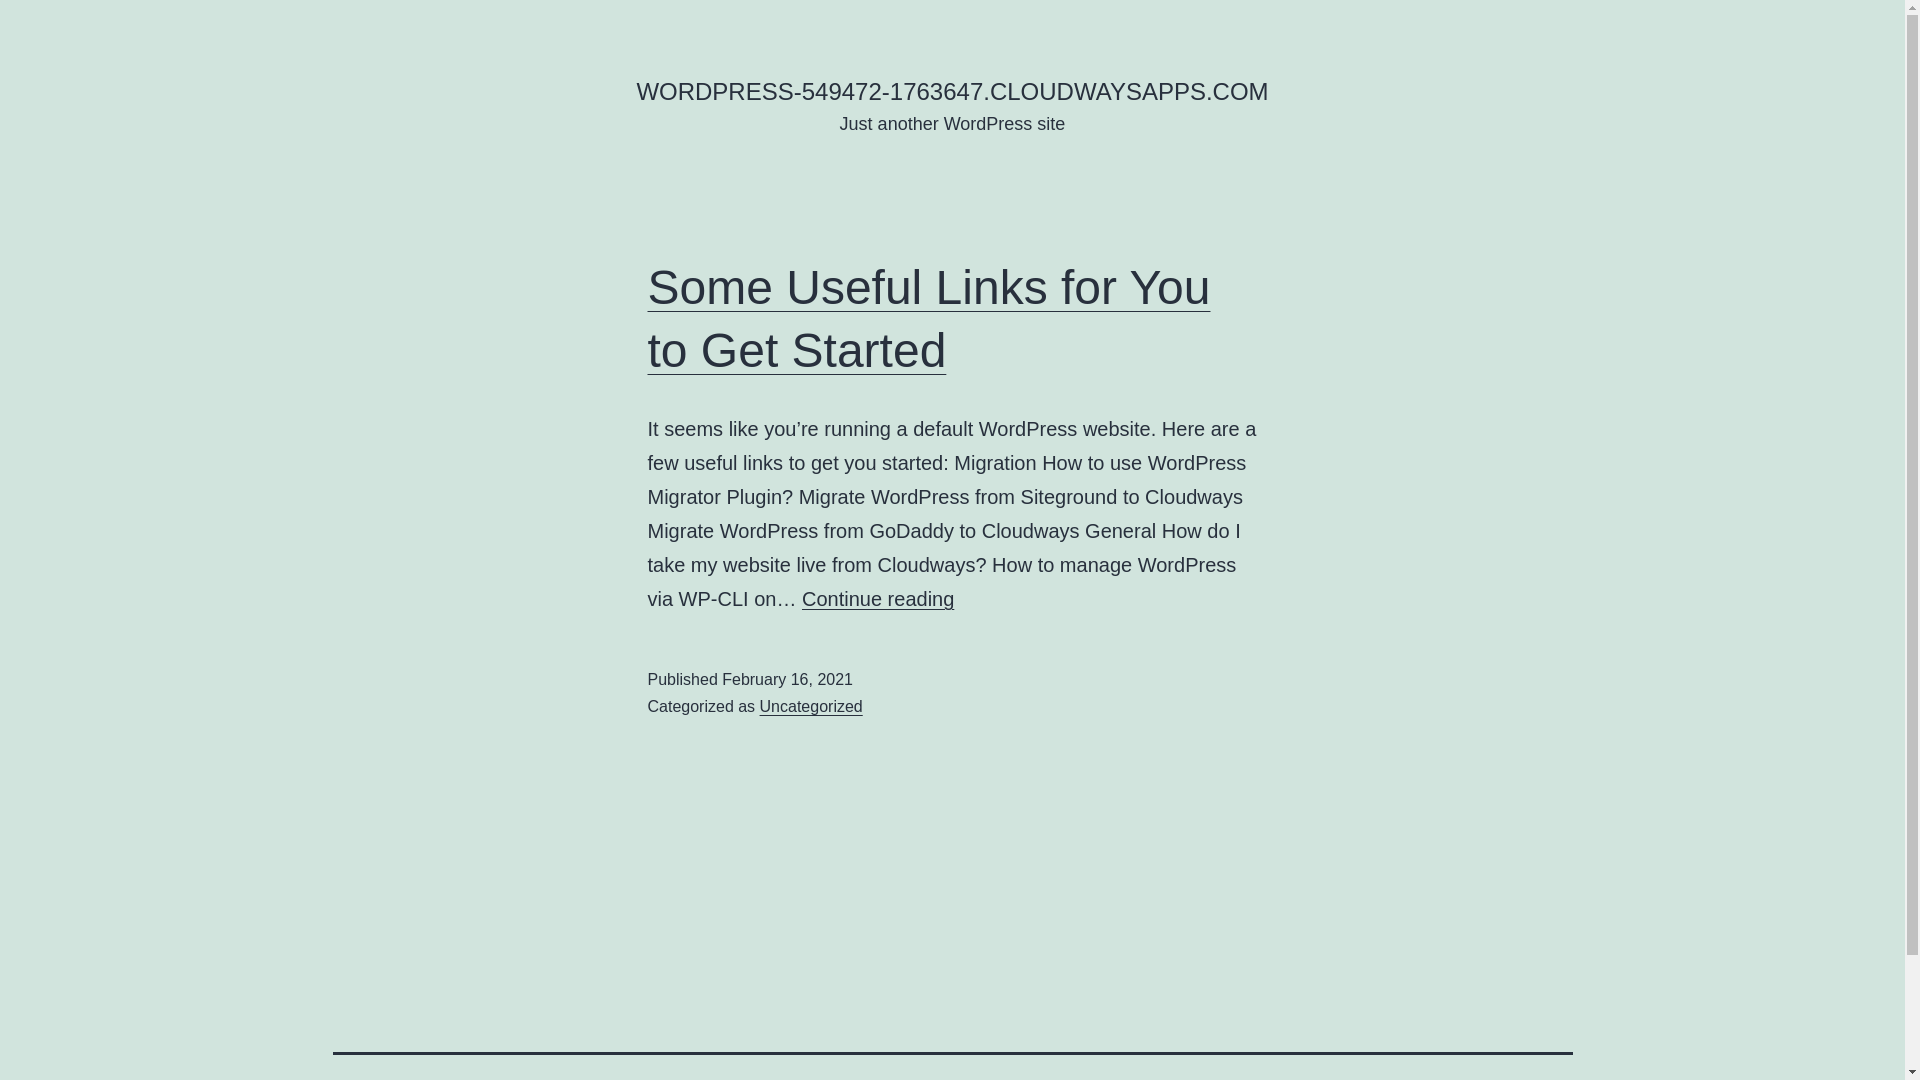  I want to click on Continue reading
Some Useful Links for You to Get Started, so click(878, 599).